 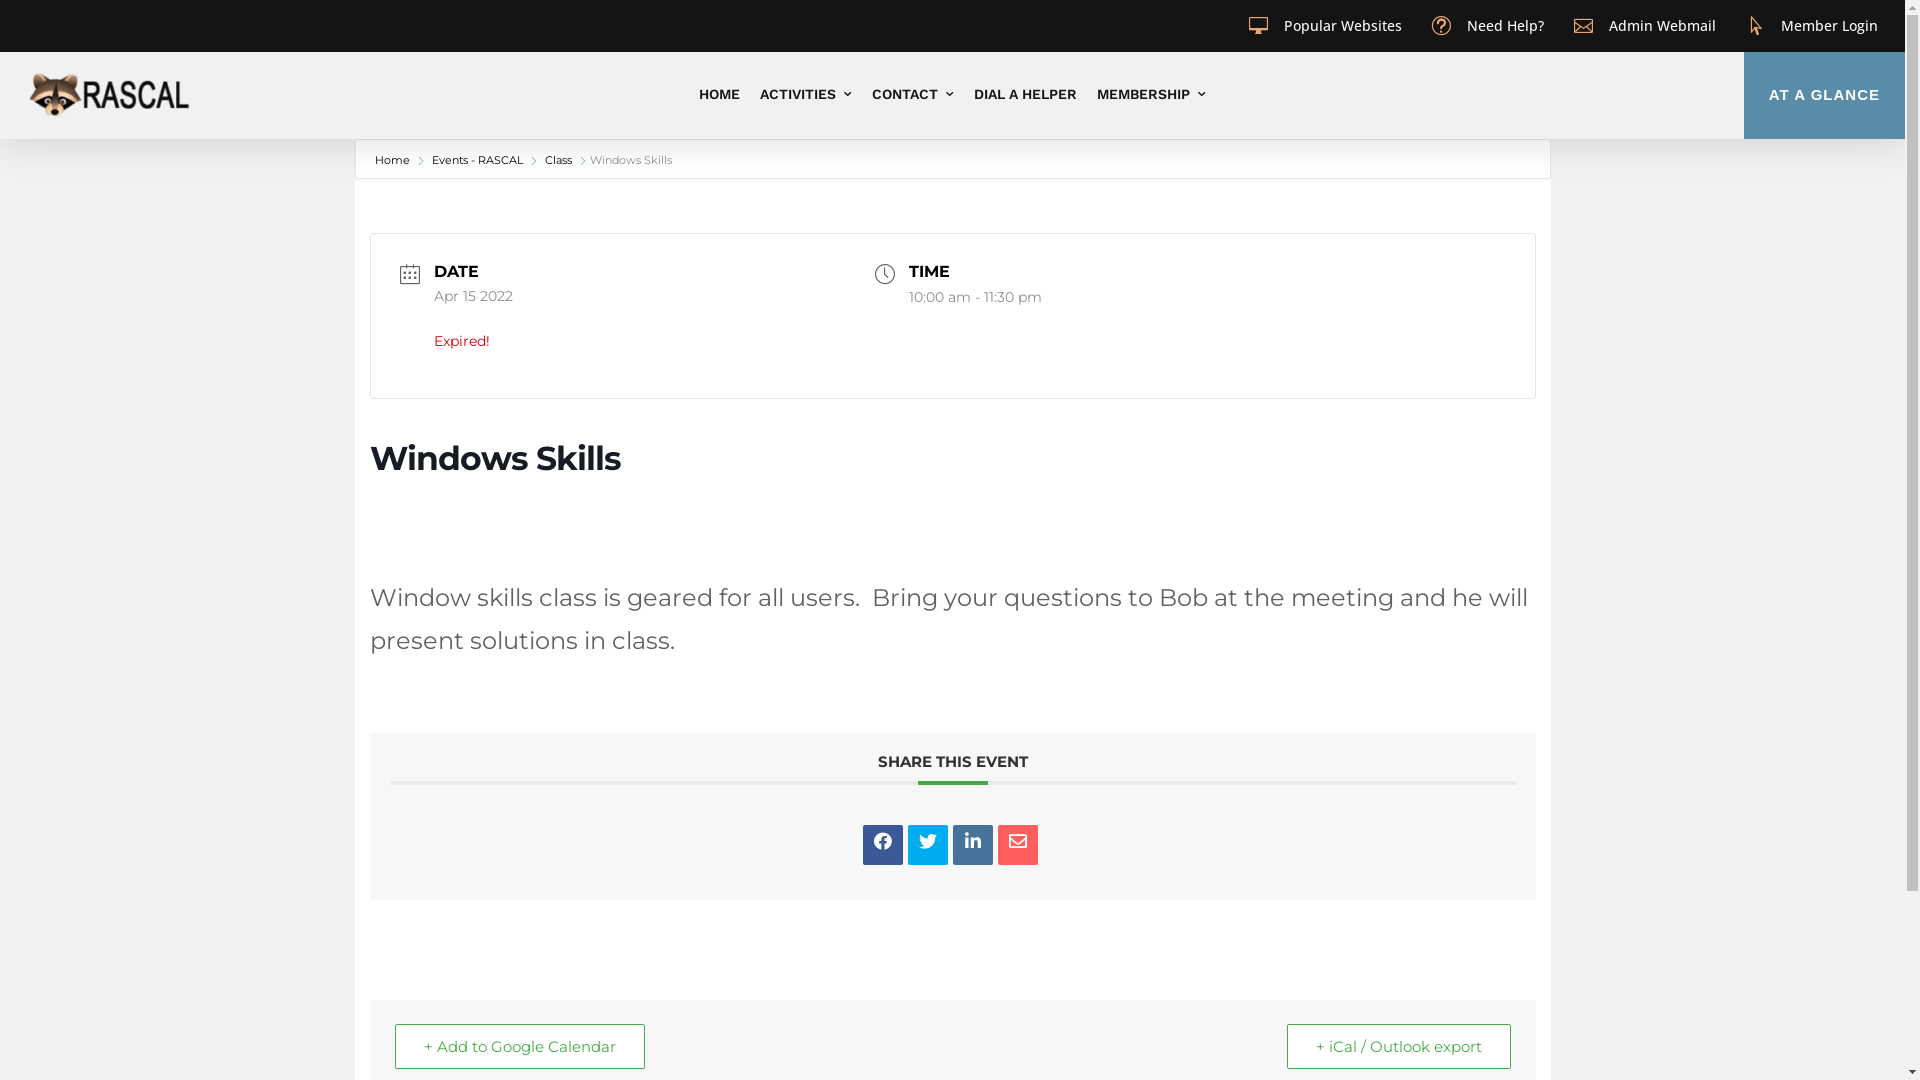 I want to click on Events - RASCAL, so click(x=476, y=159).